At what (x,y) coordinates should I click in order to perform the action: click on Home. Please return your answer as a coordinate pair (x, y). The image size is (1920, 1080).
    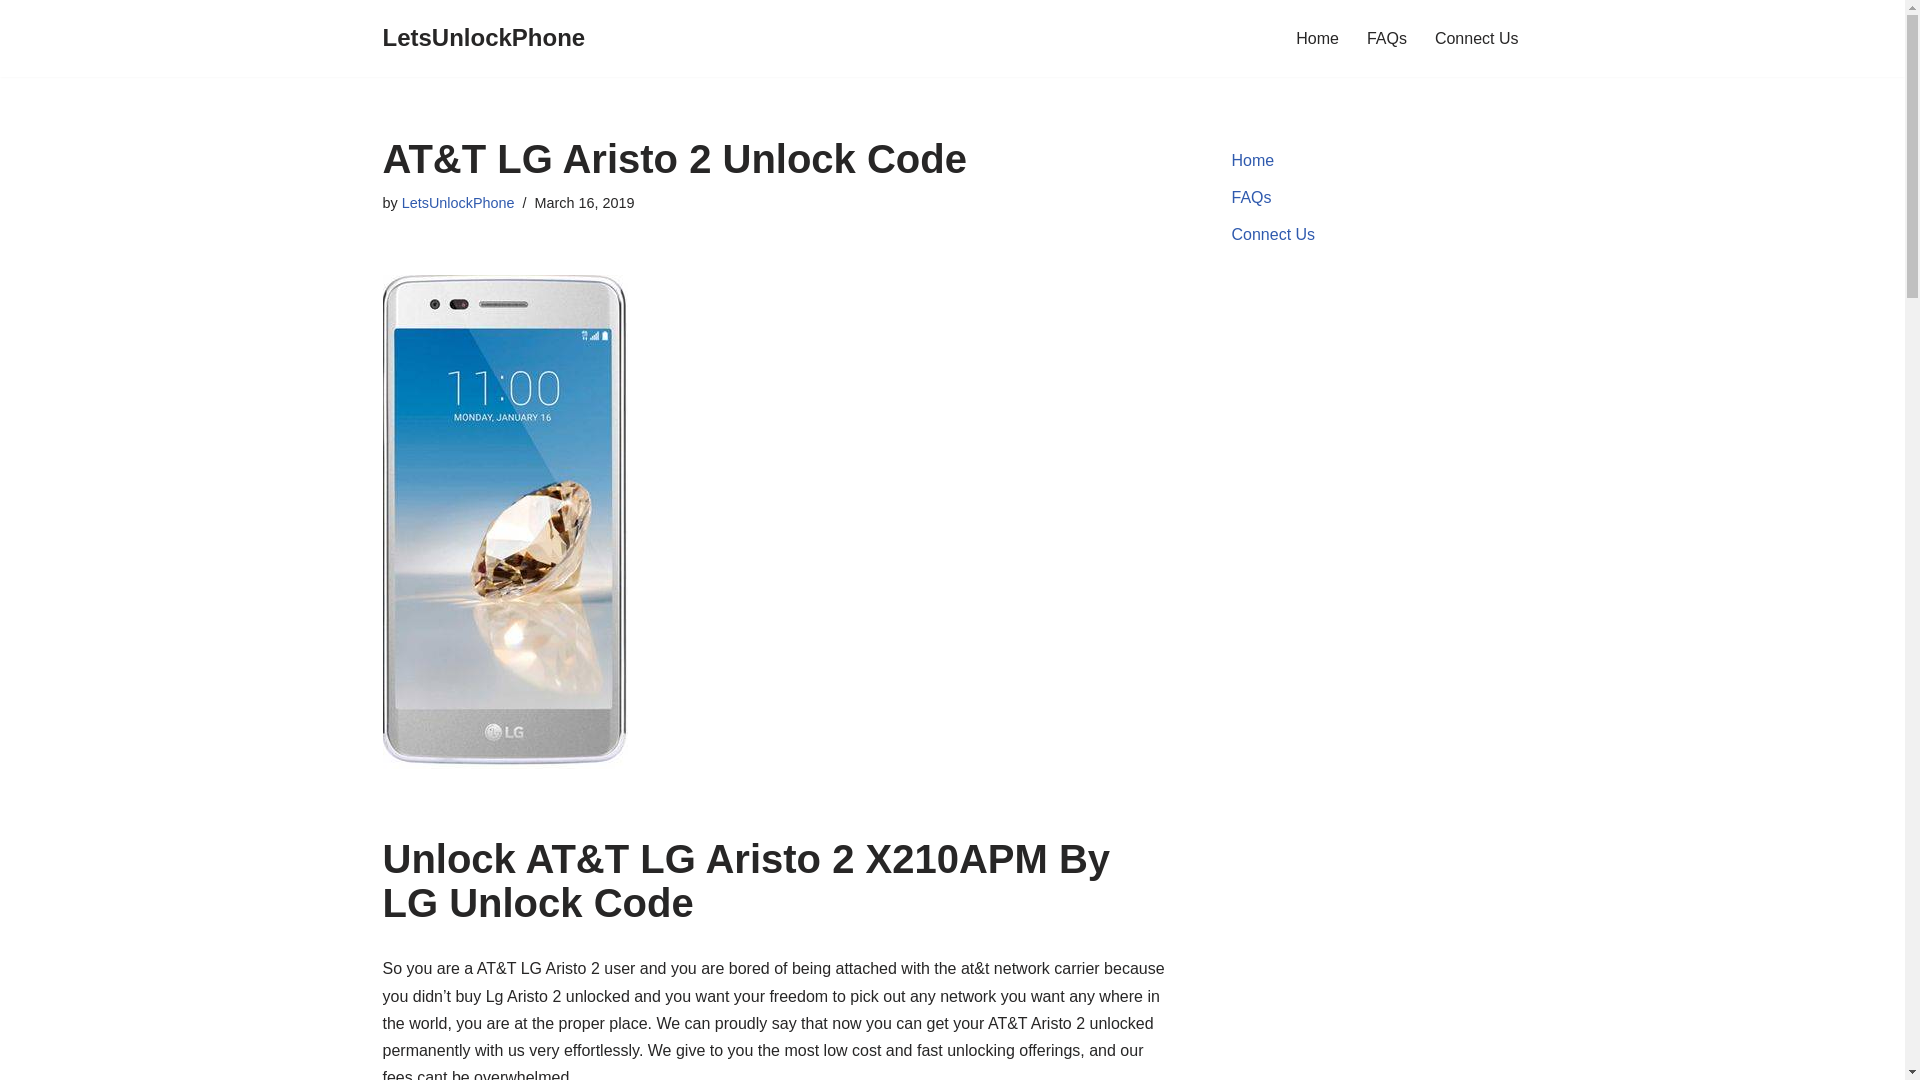
    Looking at the image, I should click on (1253, 160).